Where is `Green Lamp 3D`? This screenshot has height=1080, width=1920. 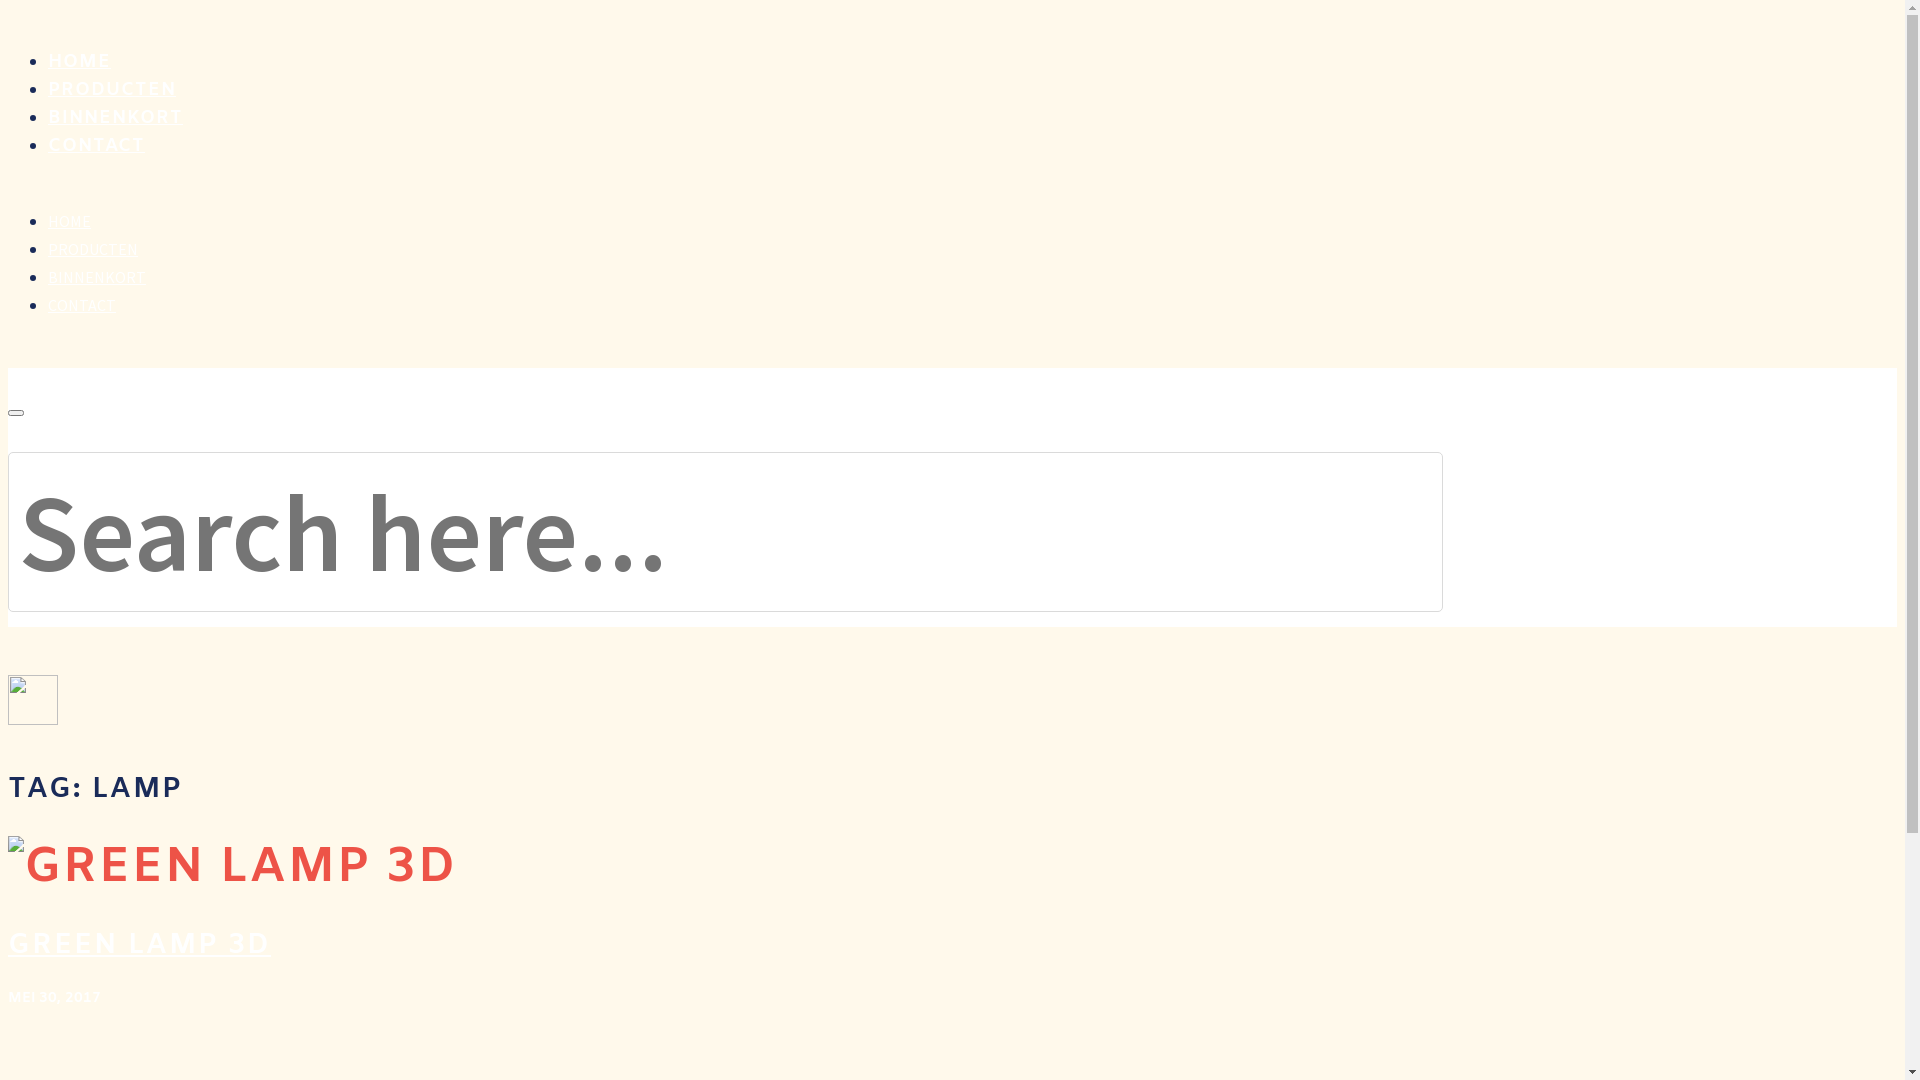
Green Lamp 3D is located at coordinates (232, 868).